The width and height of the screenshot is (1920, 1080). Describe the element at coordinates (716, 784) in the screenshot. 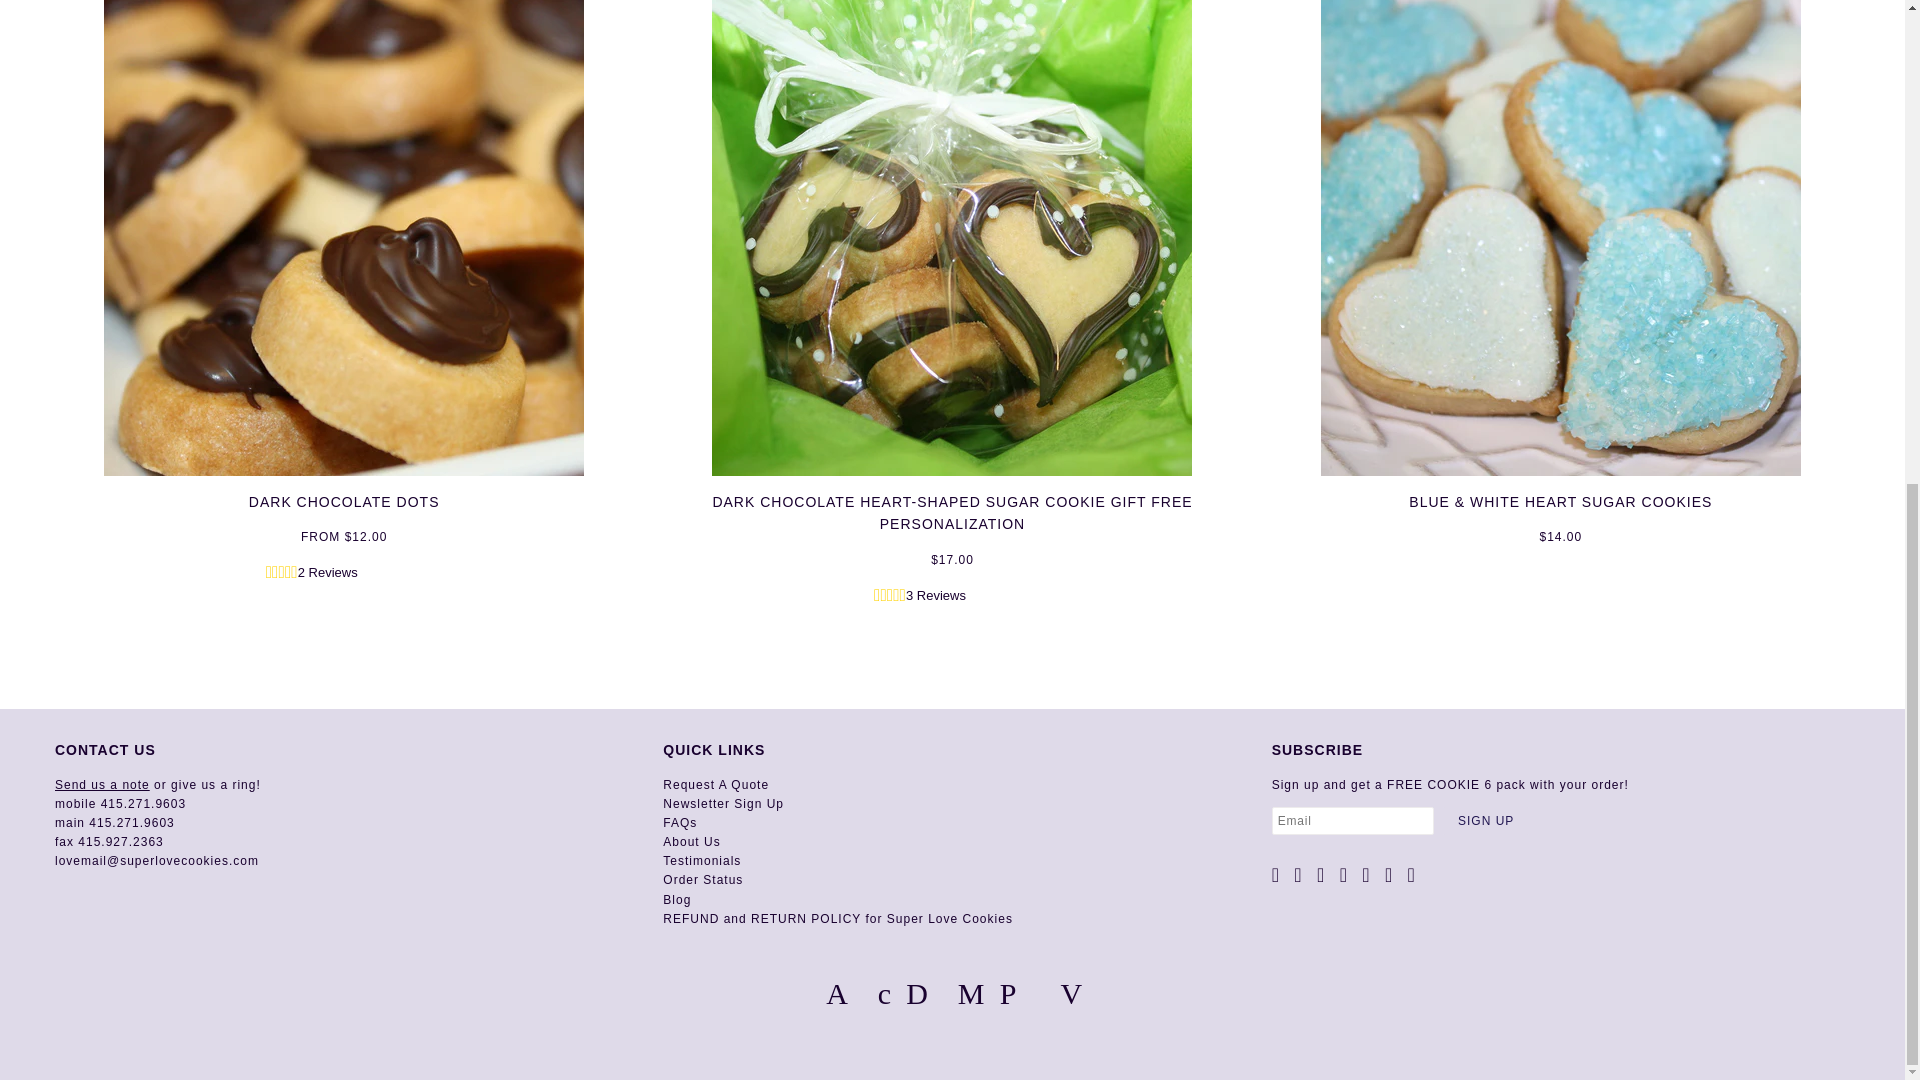

I see `Request A Quote` at that location.